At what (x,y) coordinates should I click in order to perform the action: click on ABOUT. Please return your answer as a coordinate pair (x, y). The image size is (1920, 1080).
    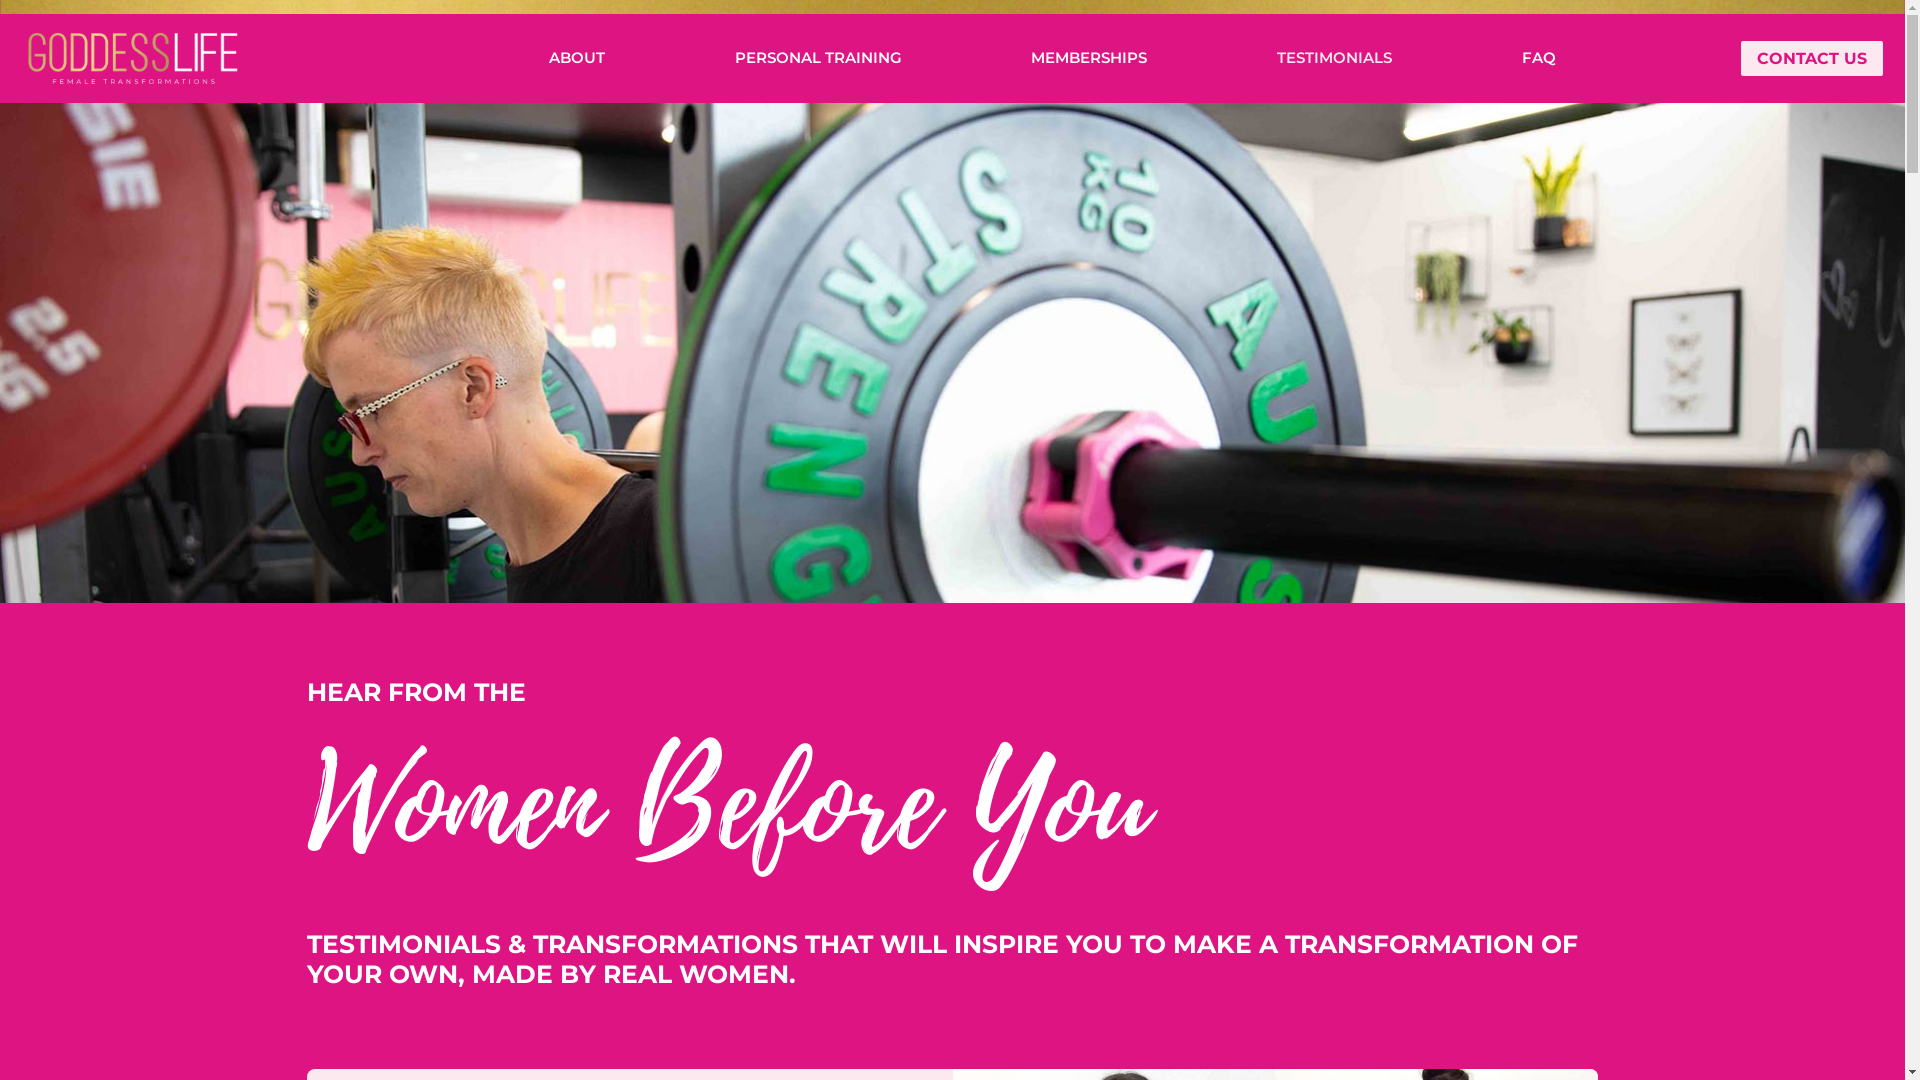
    Looking at the image, I should click on (577, 58).